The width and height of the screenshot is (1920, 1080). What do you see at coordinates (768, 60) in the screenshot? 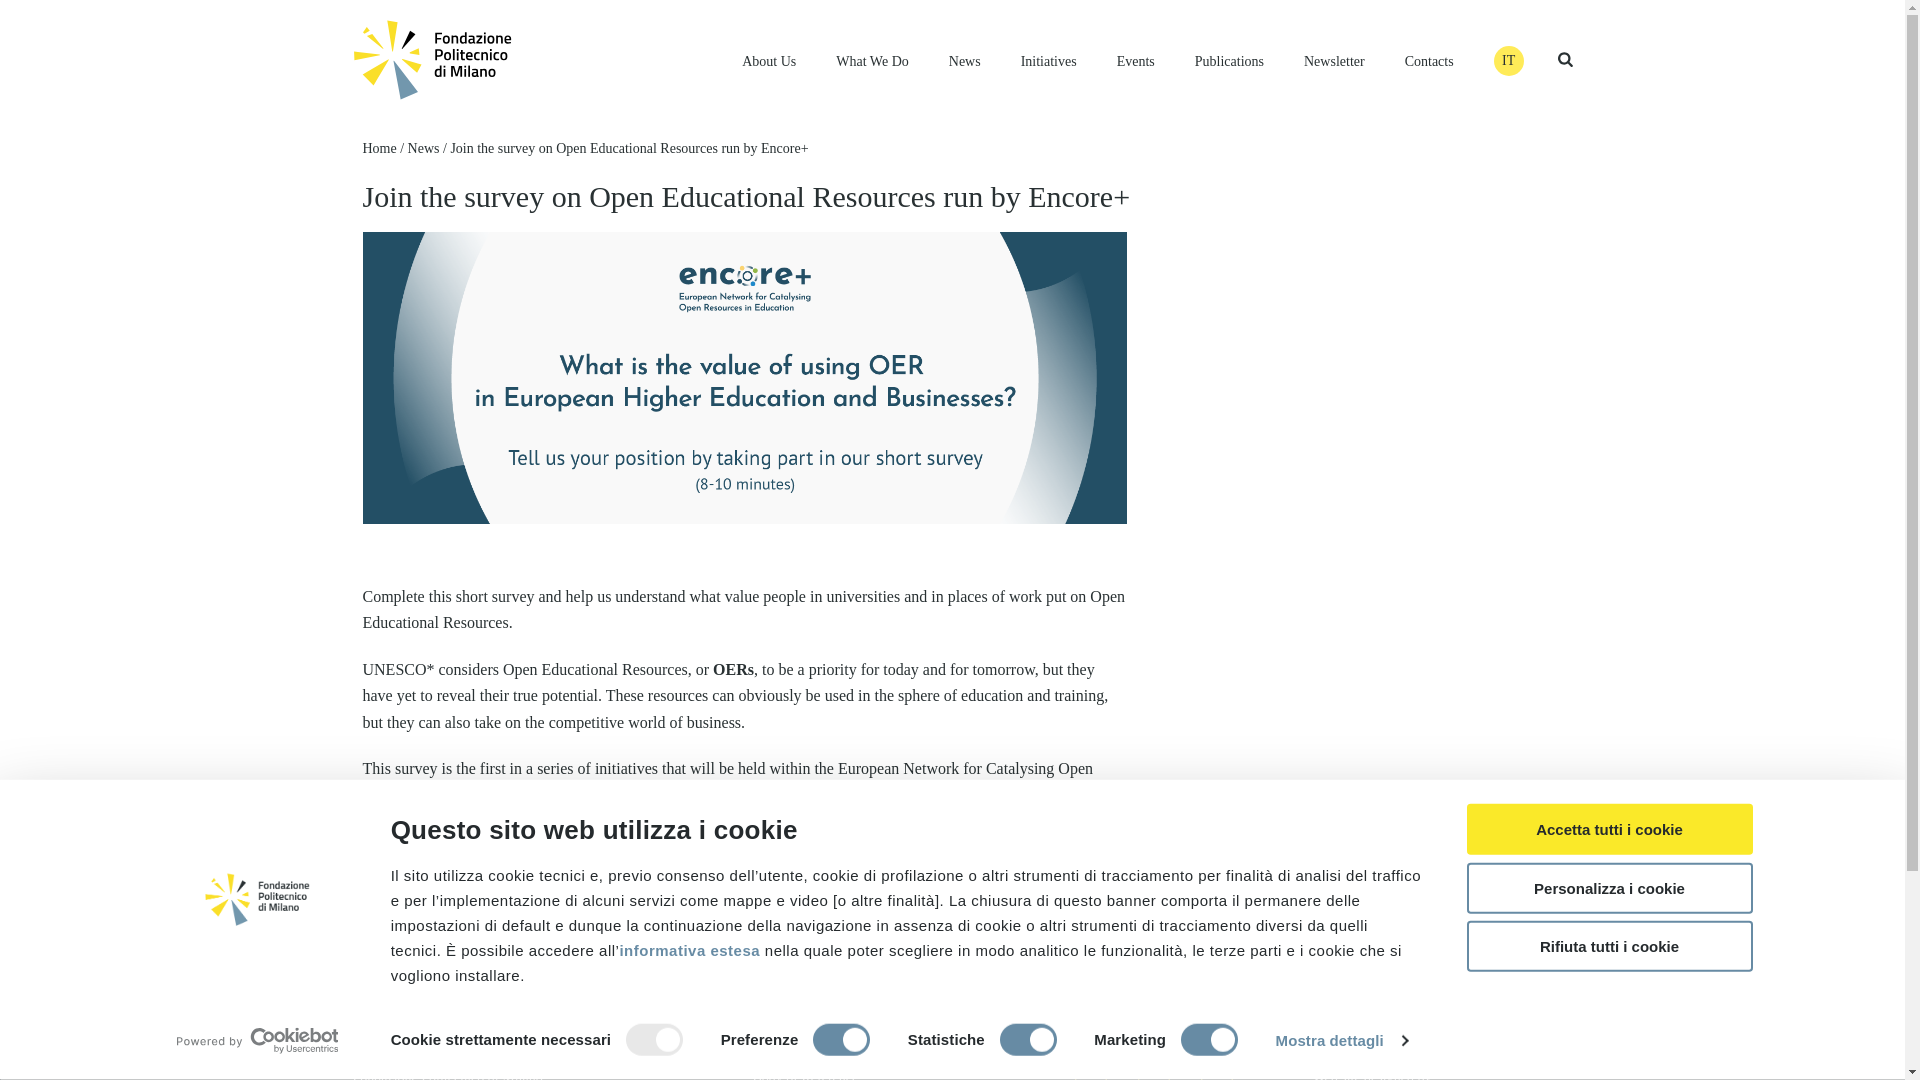
I see `About Us` at bounding box center [768, 60].